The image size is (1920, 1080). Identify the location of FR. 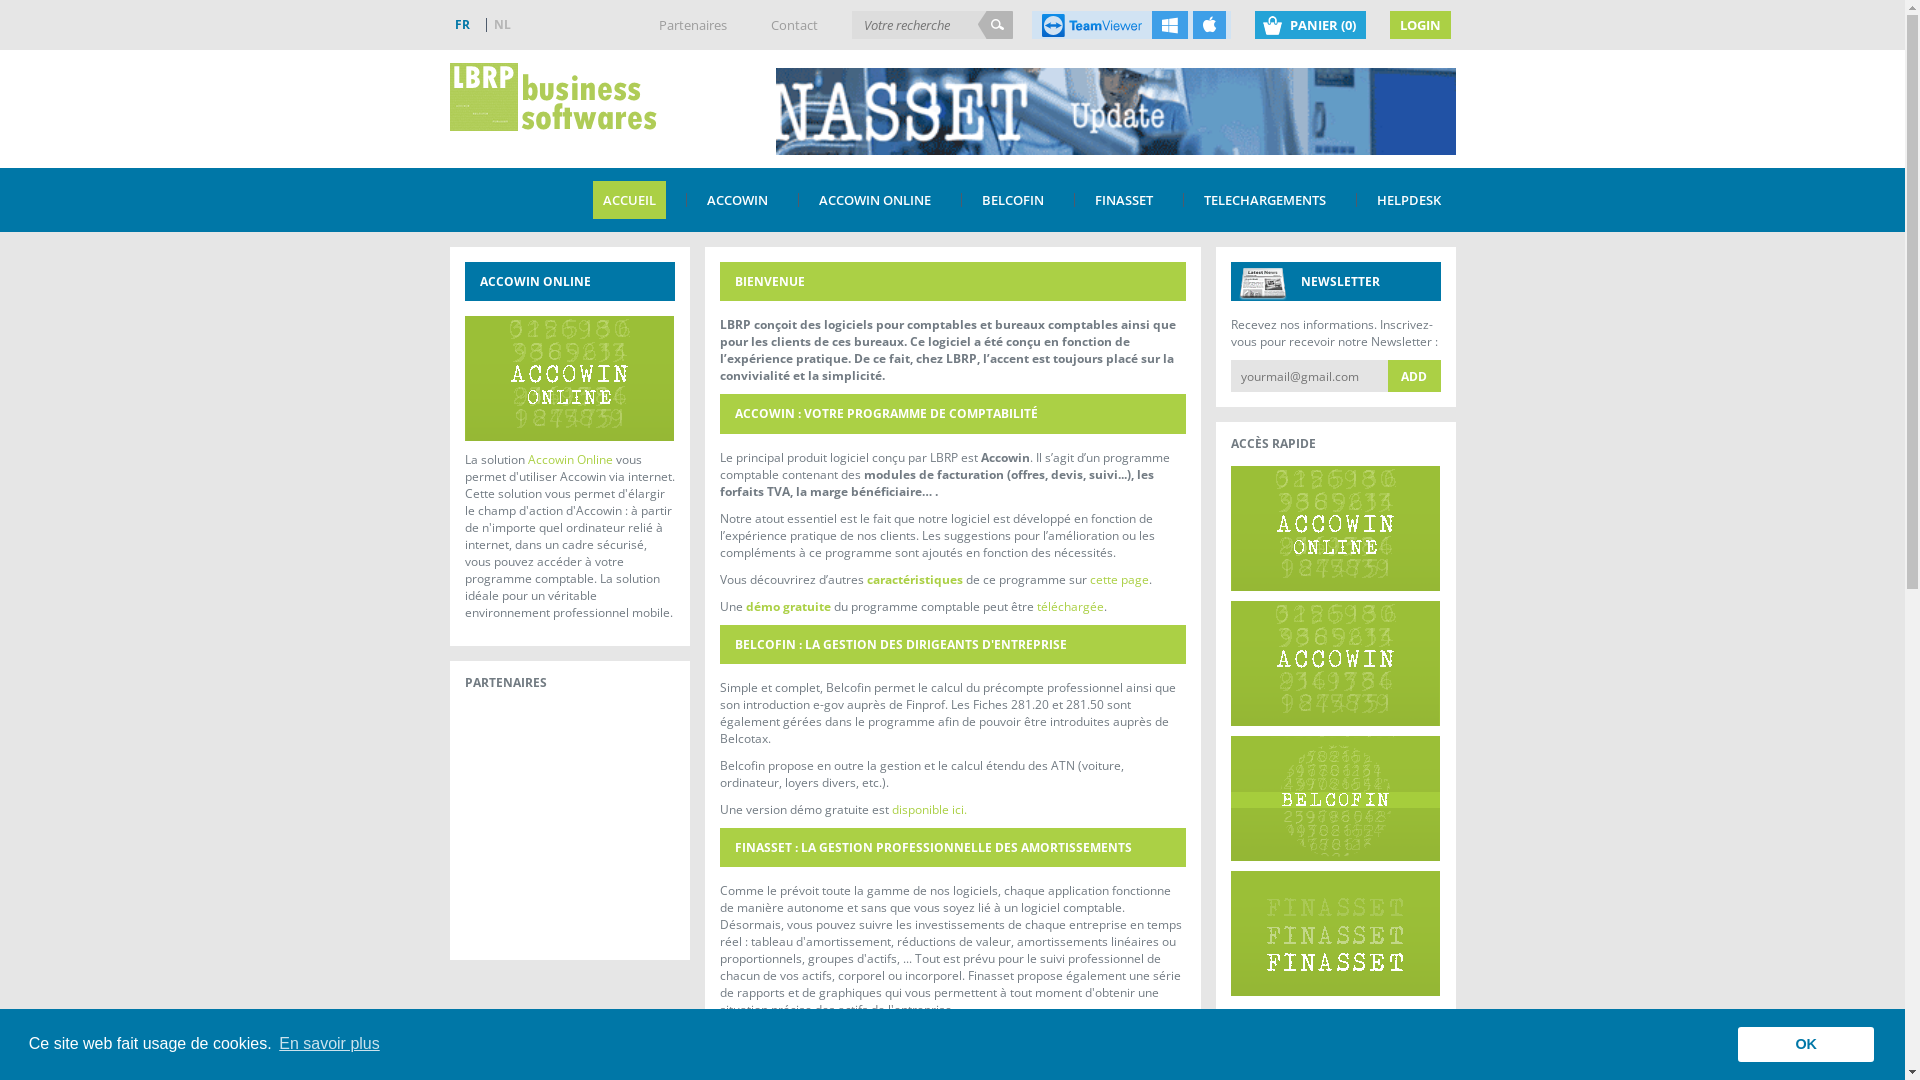
(465, 24).